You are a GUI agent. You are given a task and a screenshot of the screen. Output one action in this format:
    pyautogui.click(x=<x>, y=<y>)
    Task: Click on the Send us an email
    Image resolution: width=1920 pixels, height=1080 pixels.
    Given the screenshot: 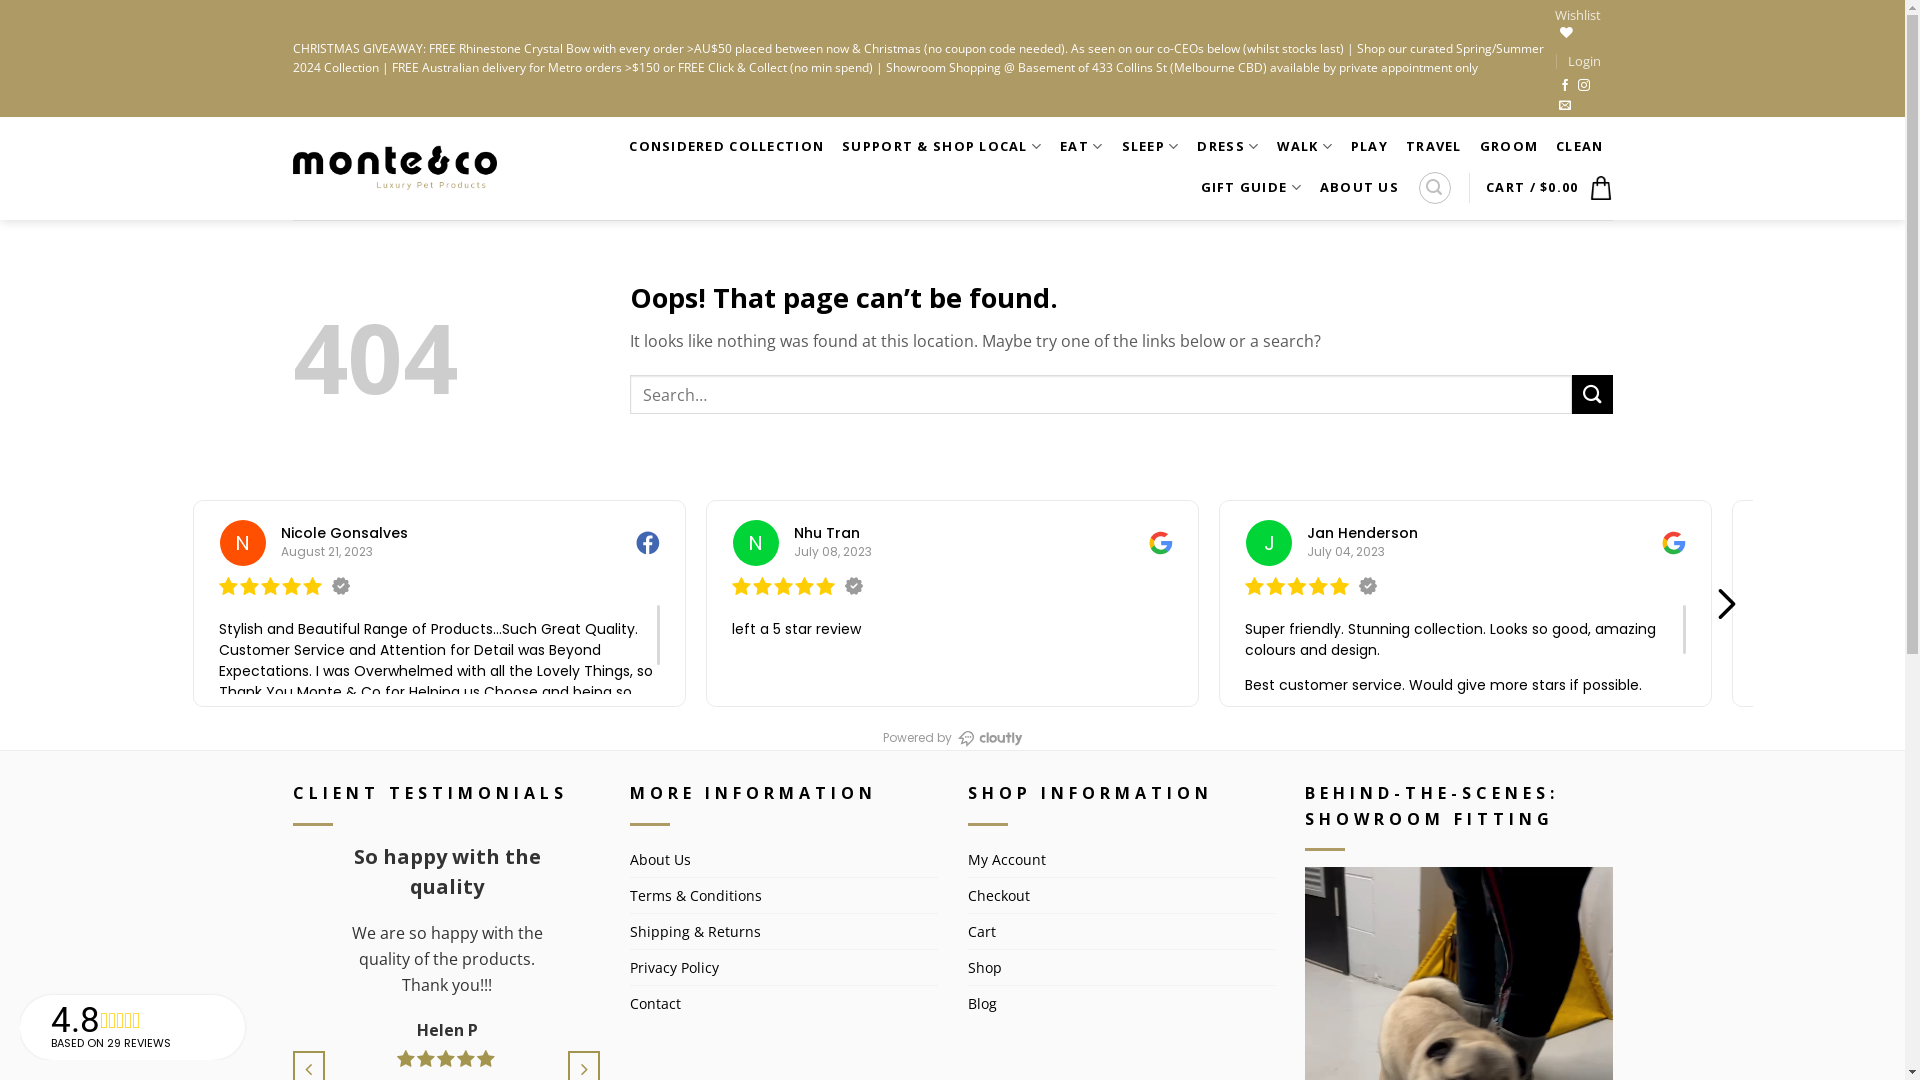 What is the action you would take?
    pyautogui.click(x=1565, y=106)
    